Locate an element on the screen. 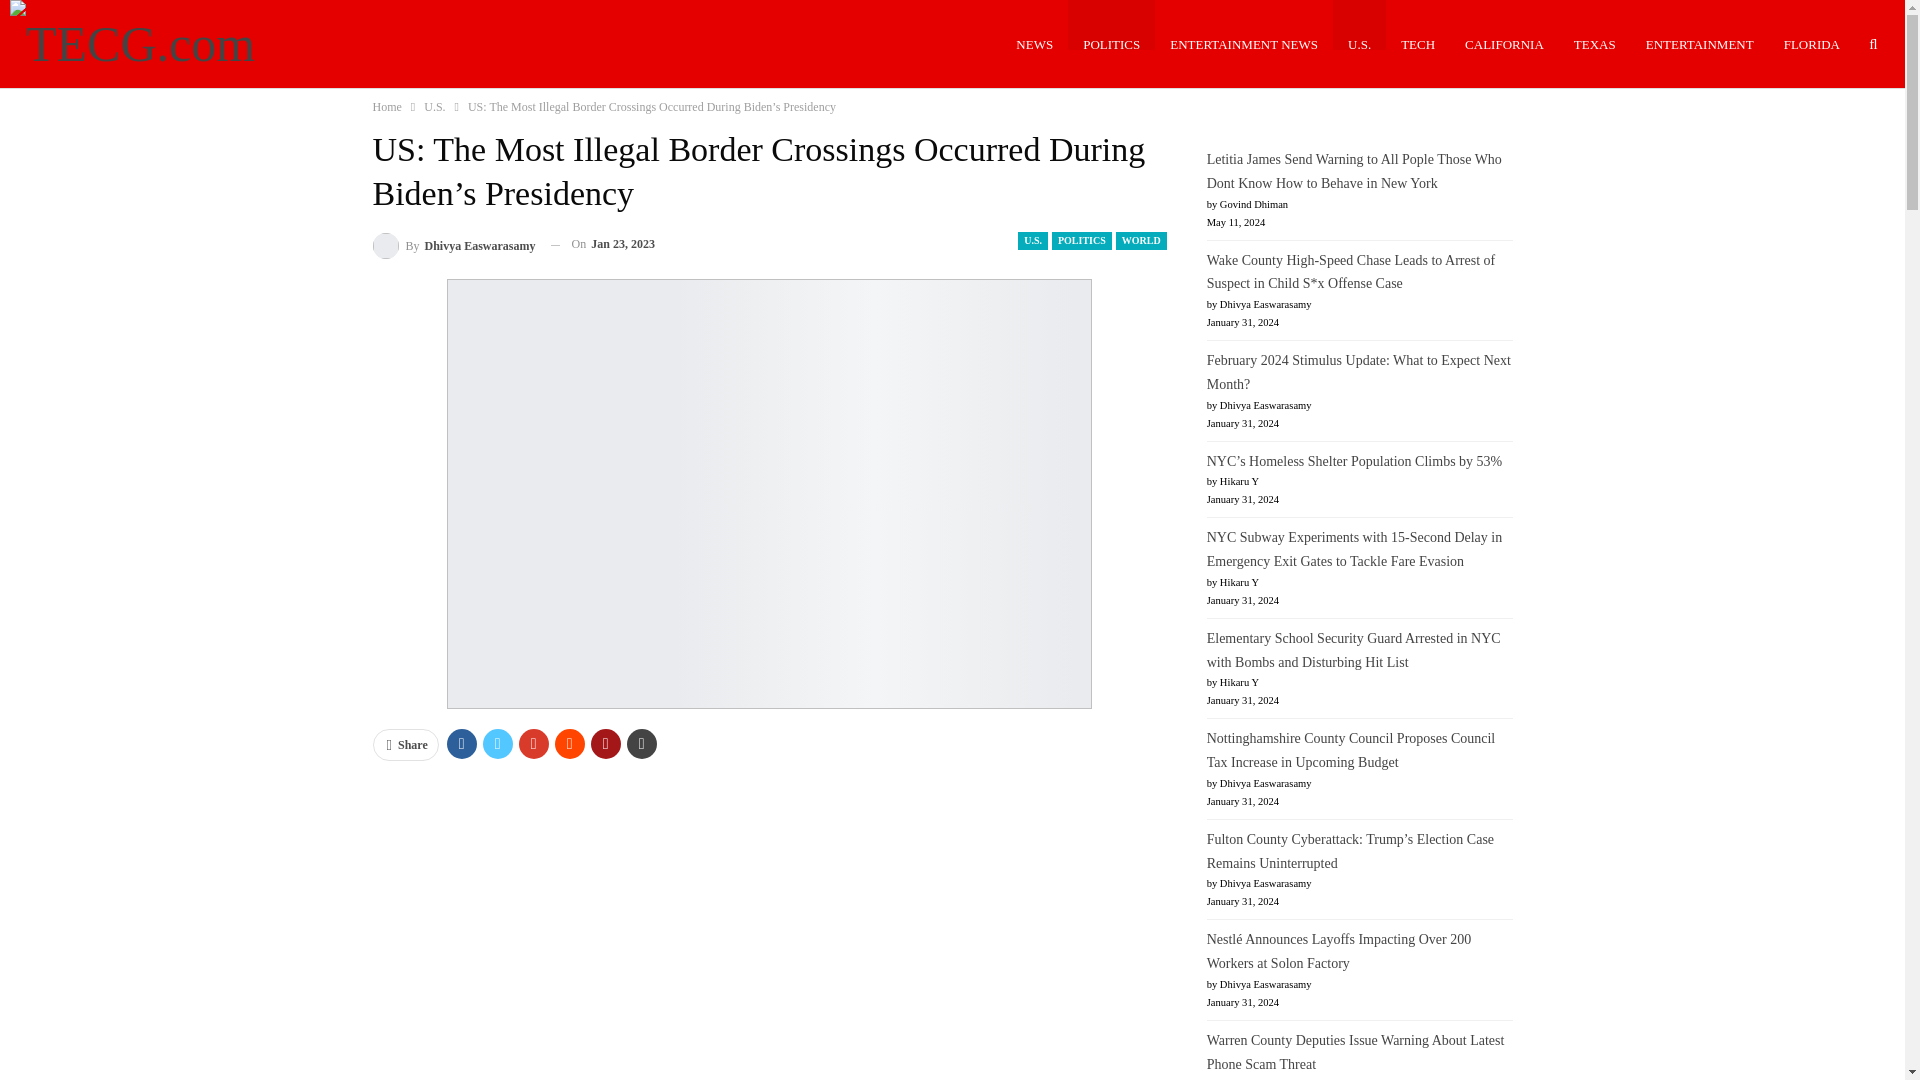  ENTERTAINMENT NEWS is located at coordinates (1244, 44).